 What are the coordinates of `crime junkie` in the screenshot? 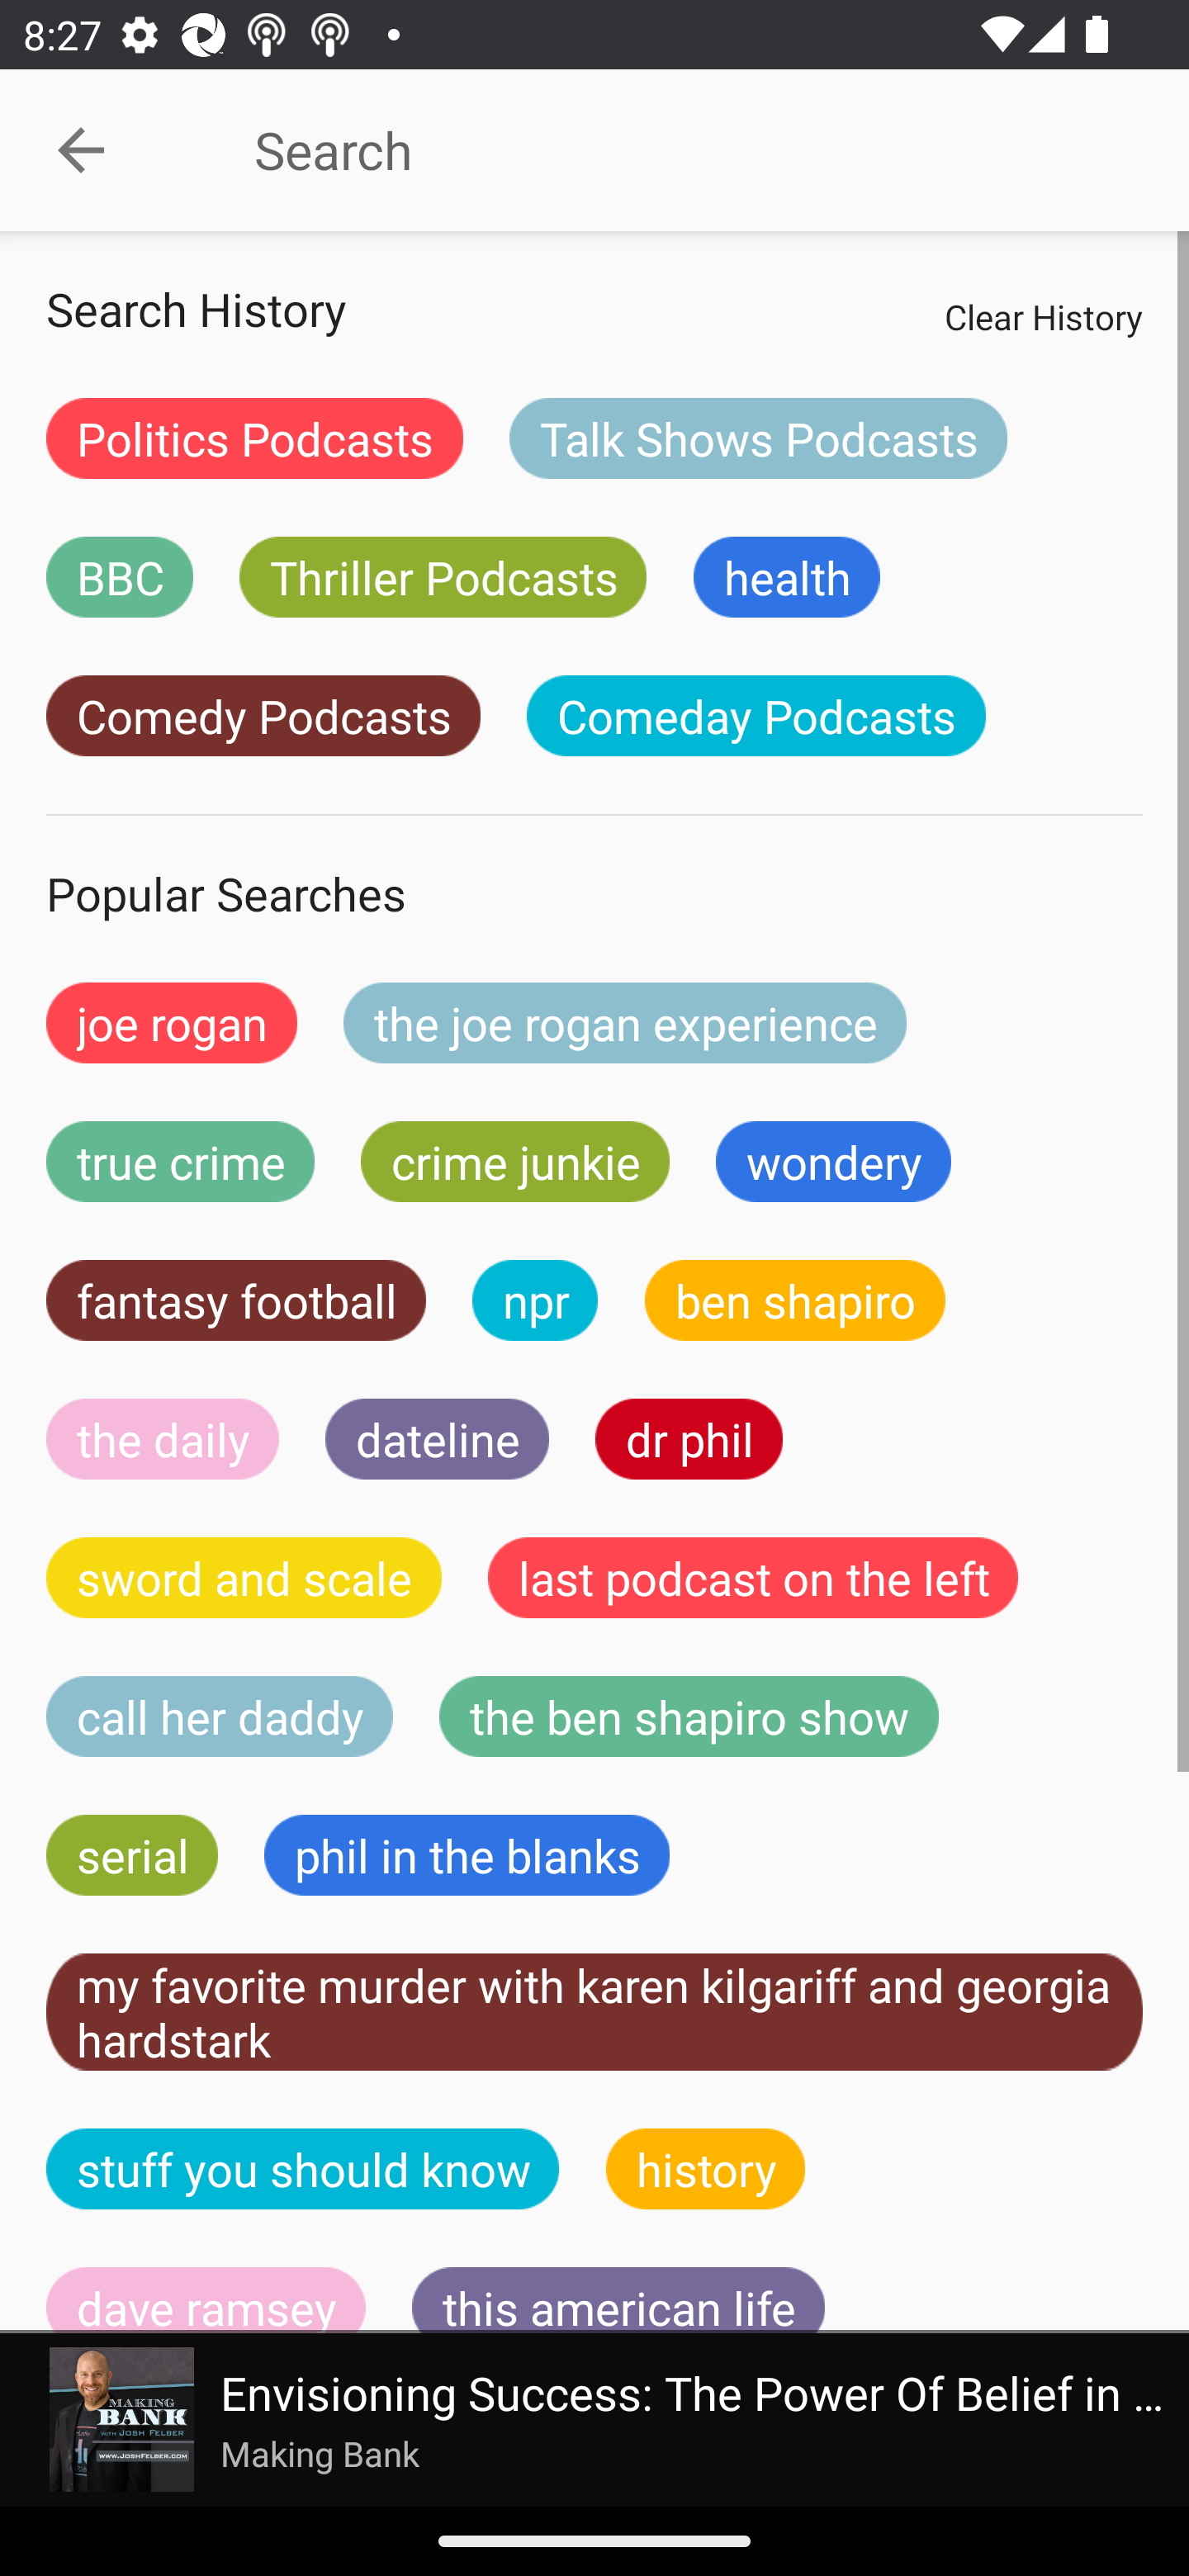 It's located at (514, 1162).